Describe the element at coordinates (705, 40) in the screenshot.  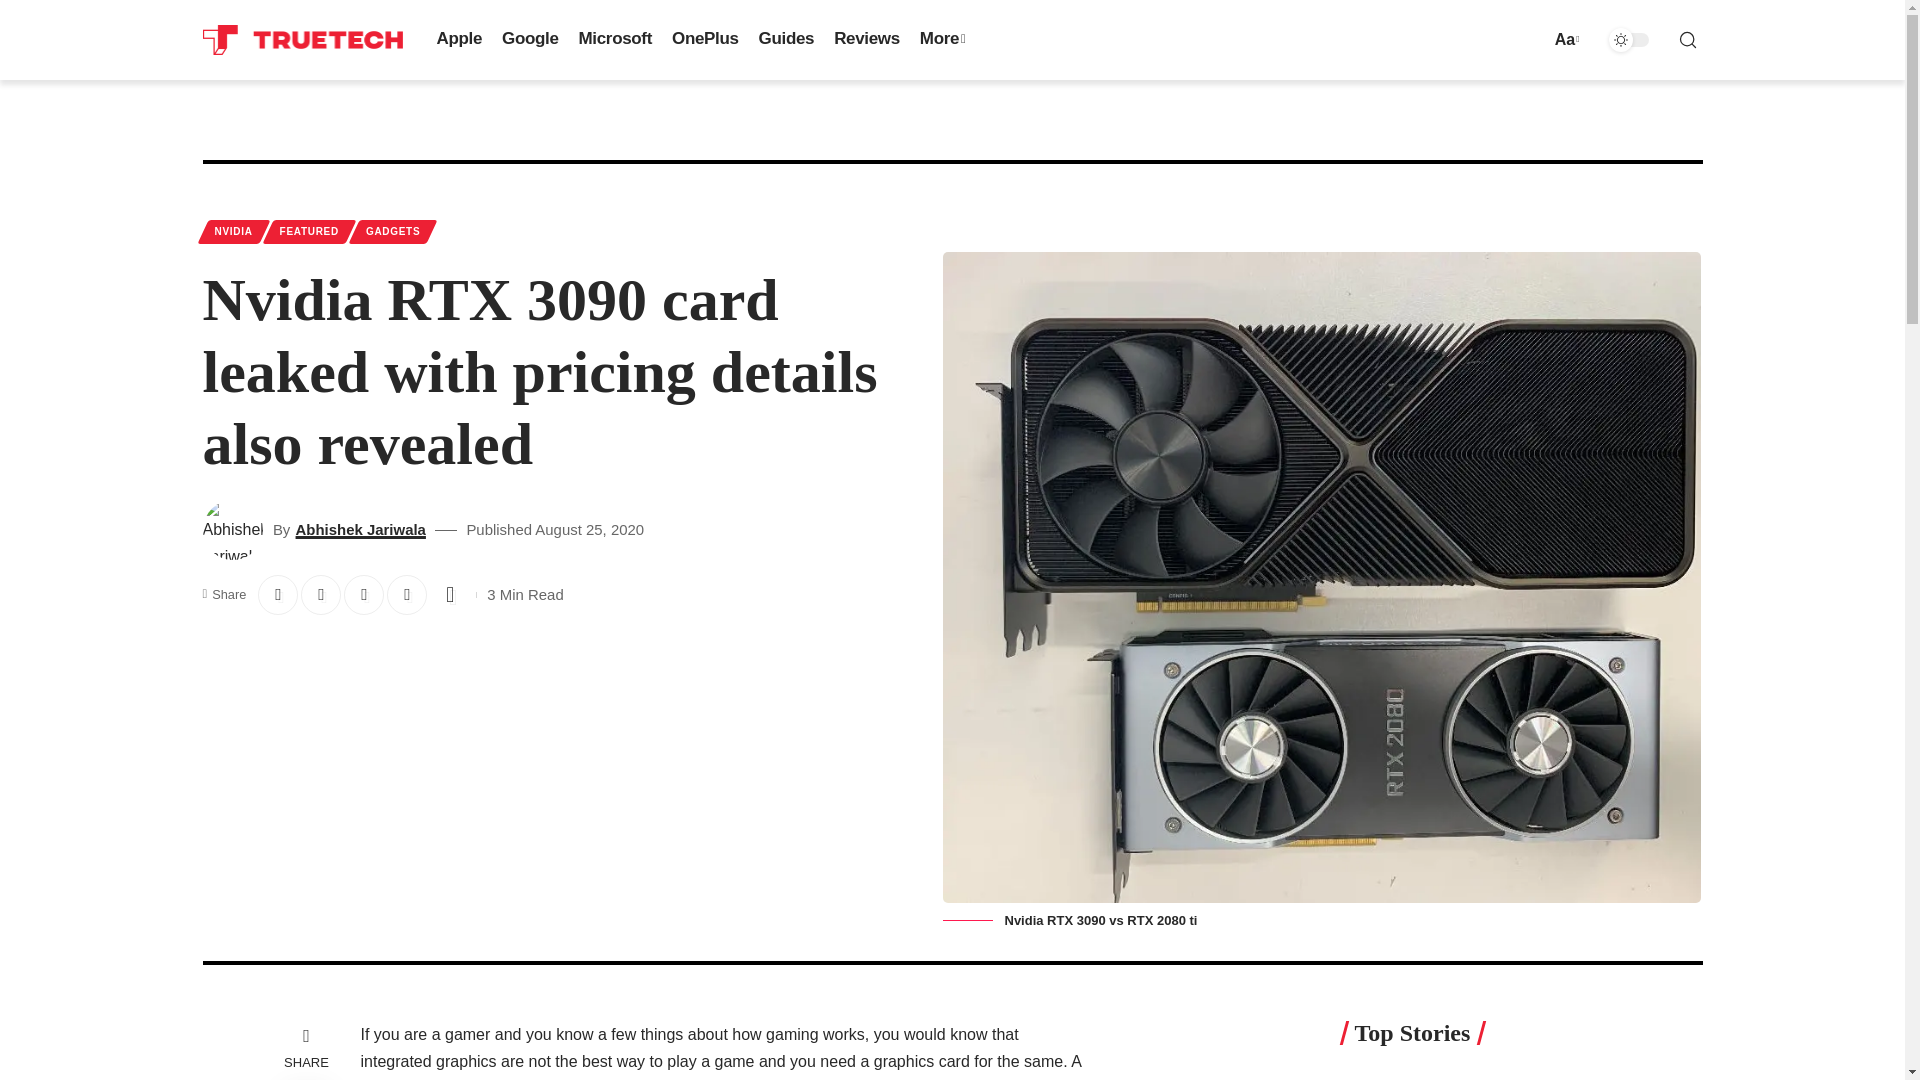
I see `OnePlus` at that location.